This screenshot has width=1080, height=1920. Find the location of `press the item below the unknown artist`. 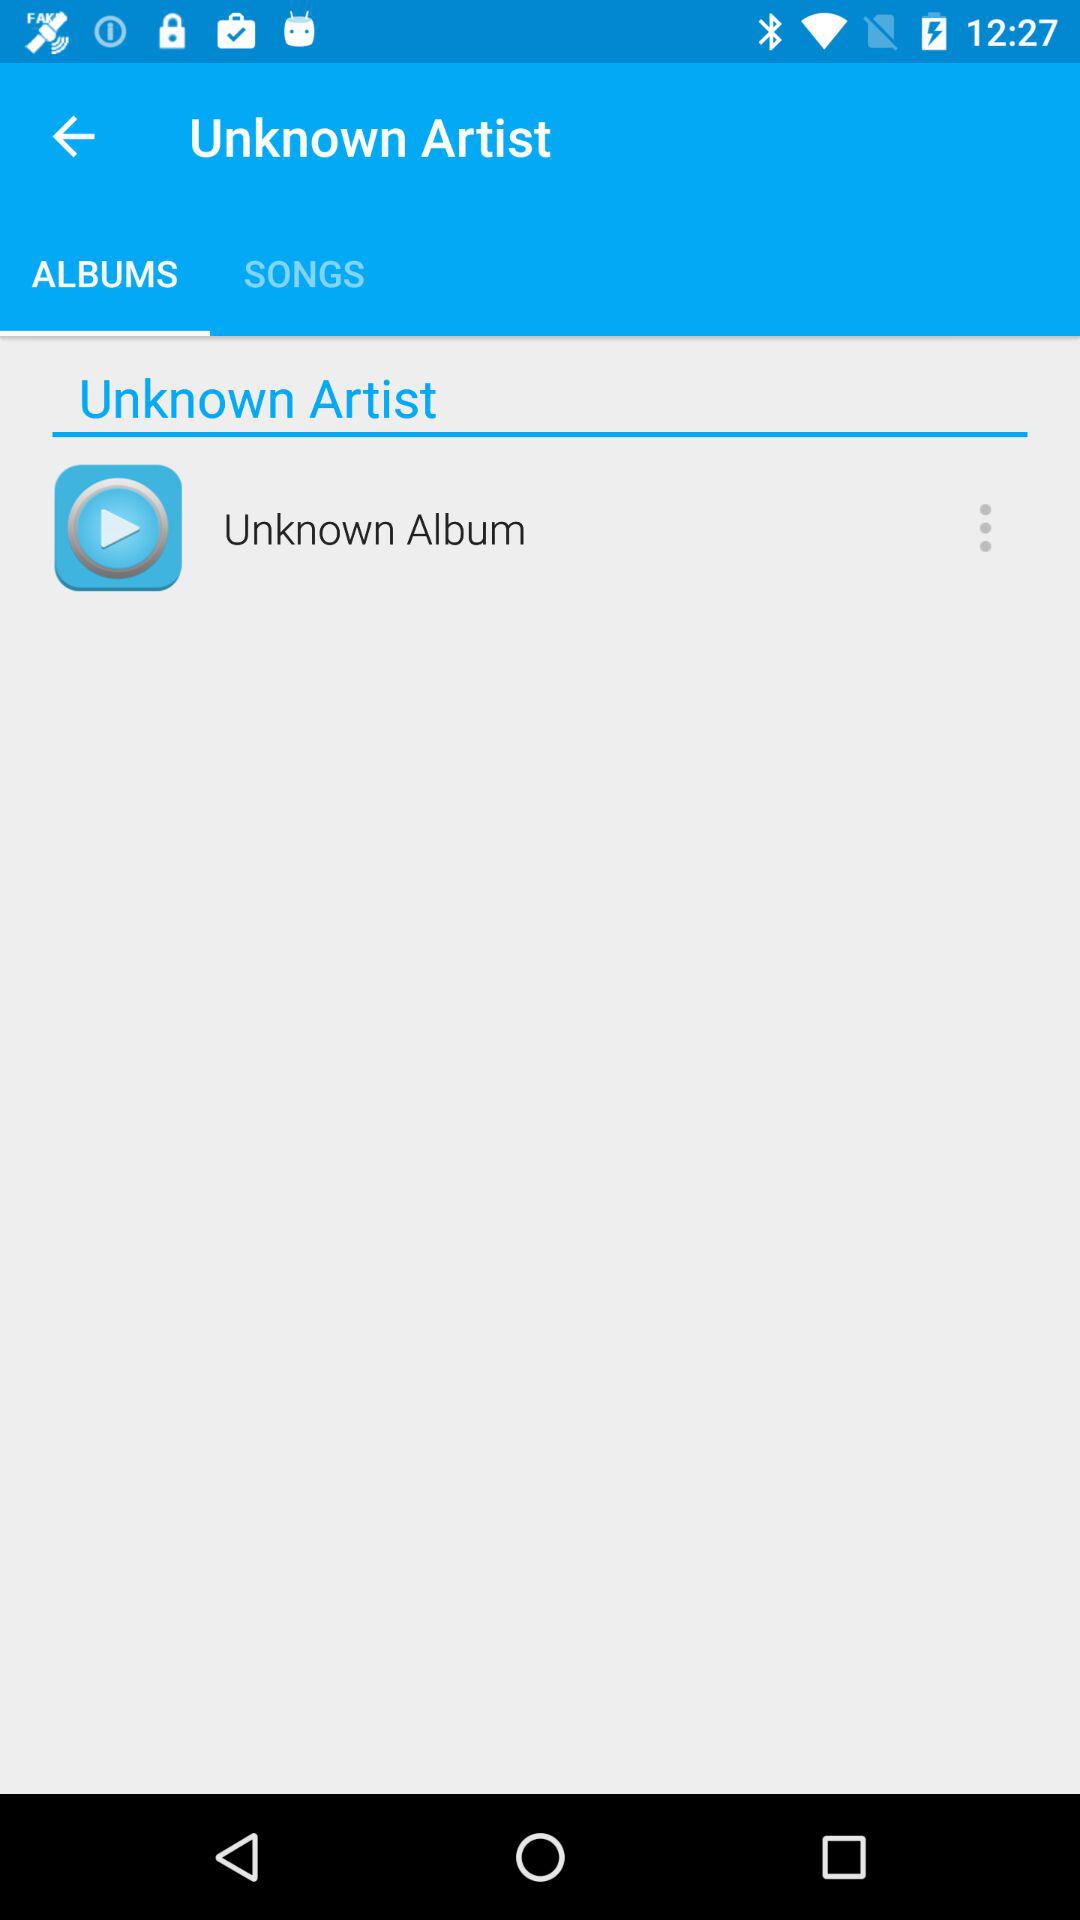

press the item below the unknown artist is located at coordinates (540, 434).